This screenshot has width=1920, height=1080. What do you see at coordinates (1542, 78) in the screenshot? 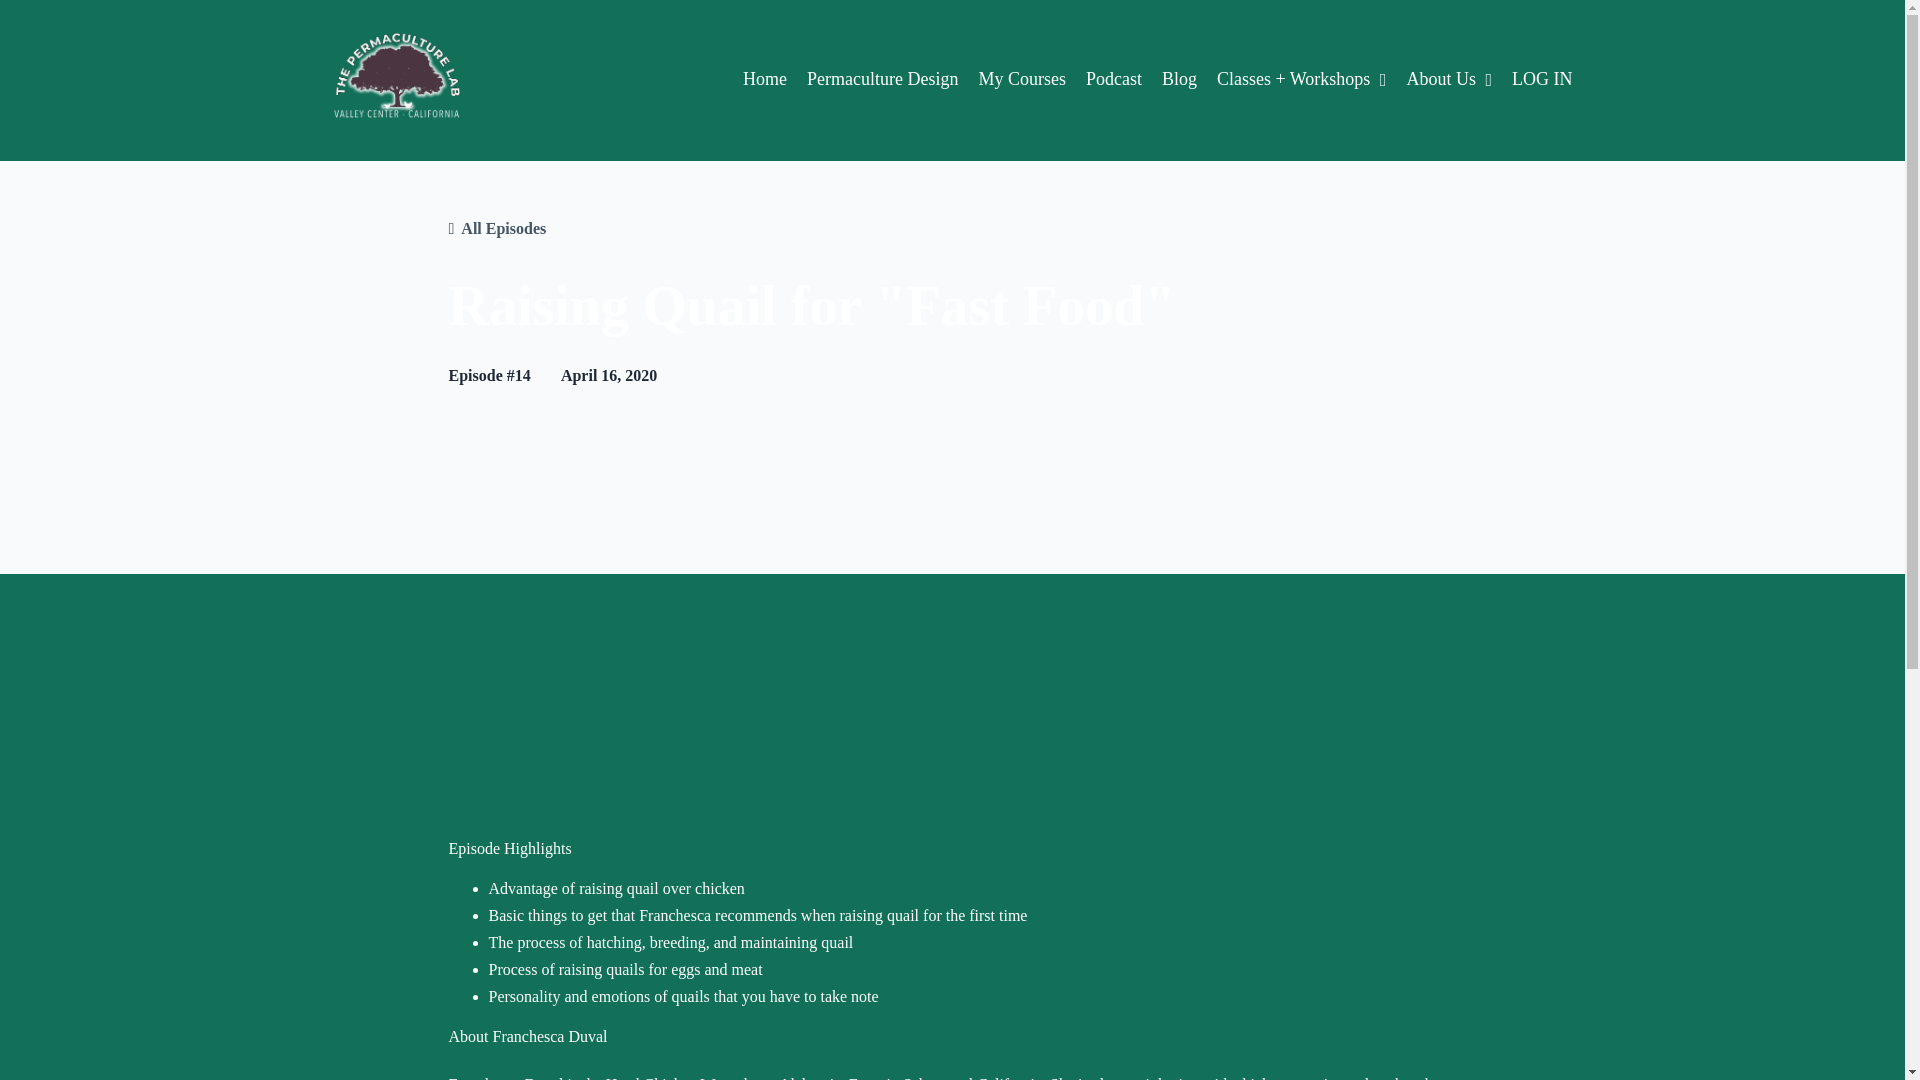
I see `LOG IN` at bounding box center [1542, 78].